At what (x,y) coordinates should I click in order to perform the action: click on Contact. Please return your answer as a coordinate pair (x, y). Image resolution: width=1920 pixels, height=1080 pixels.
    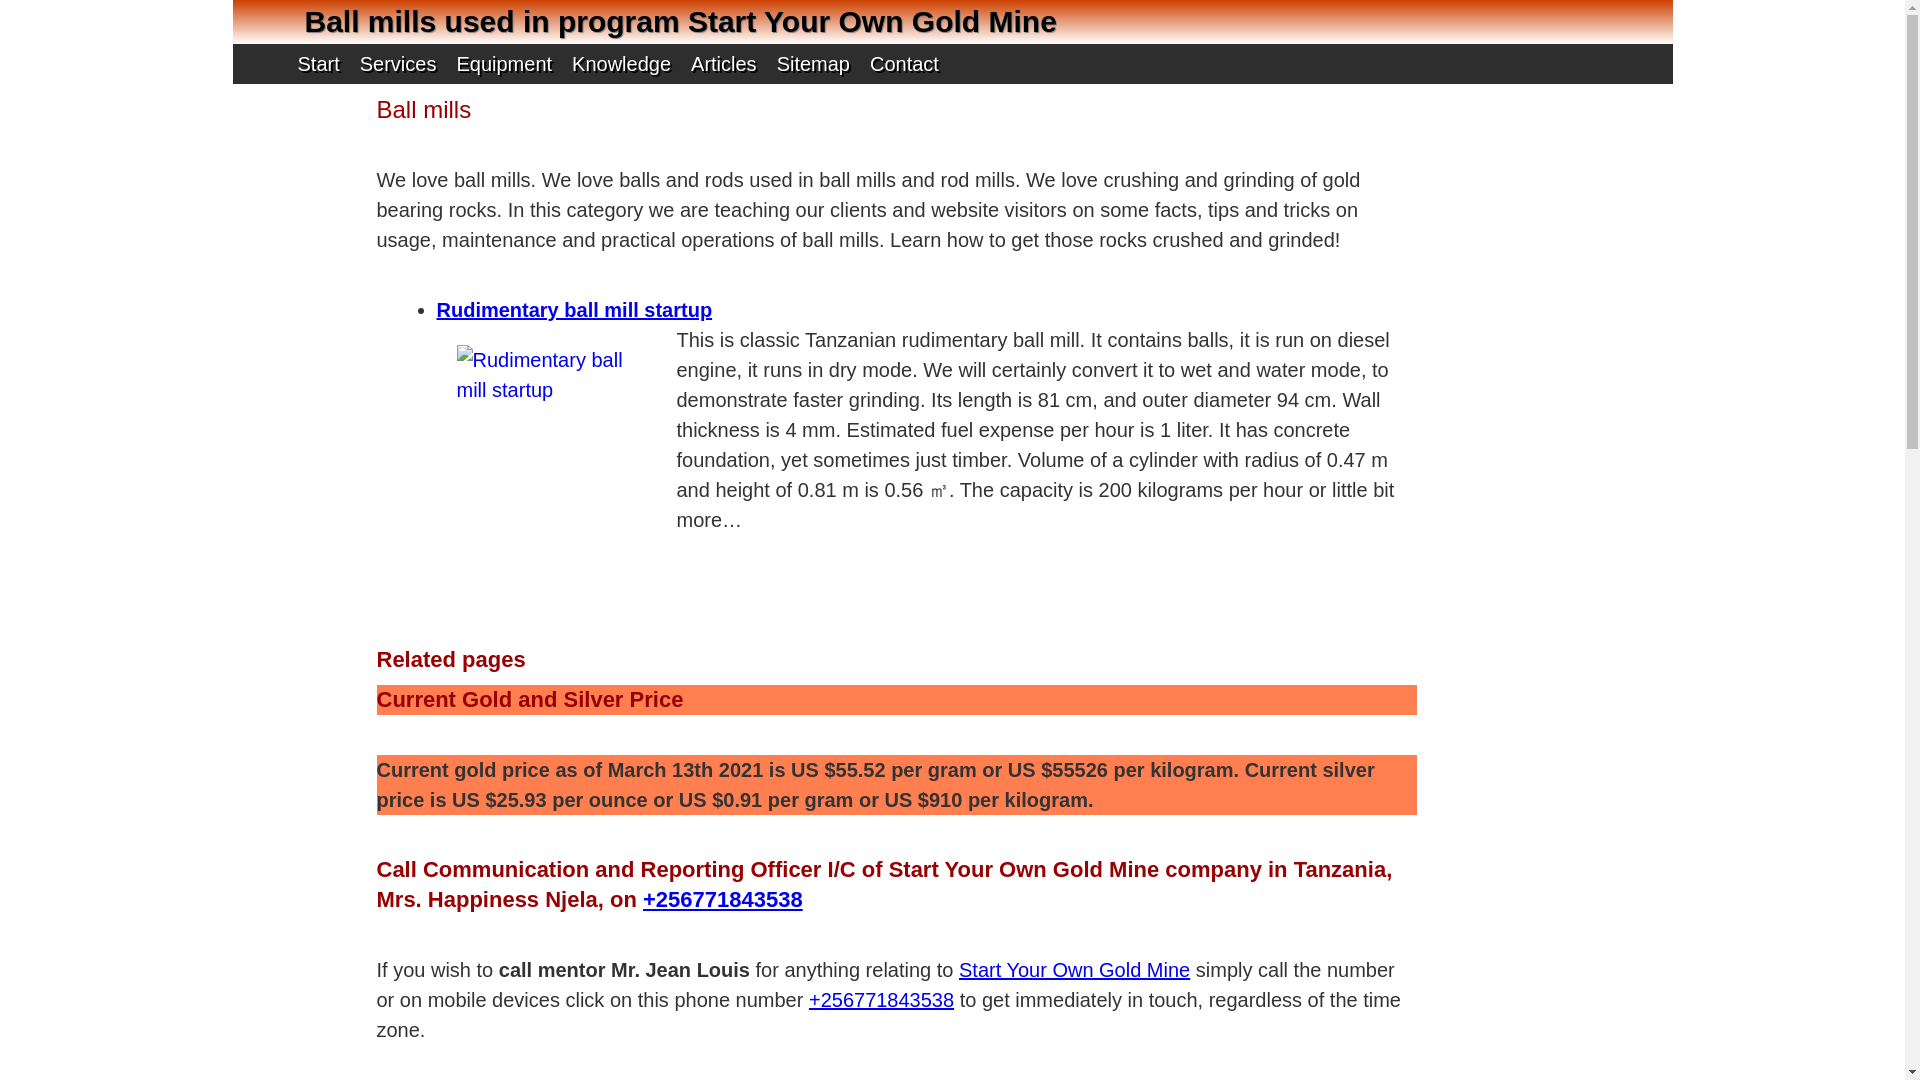
    Looking at the image, I should click on (317, 64).